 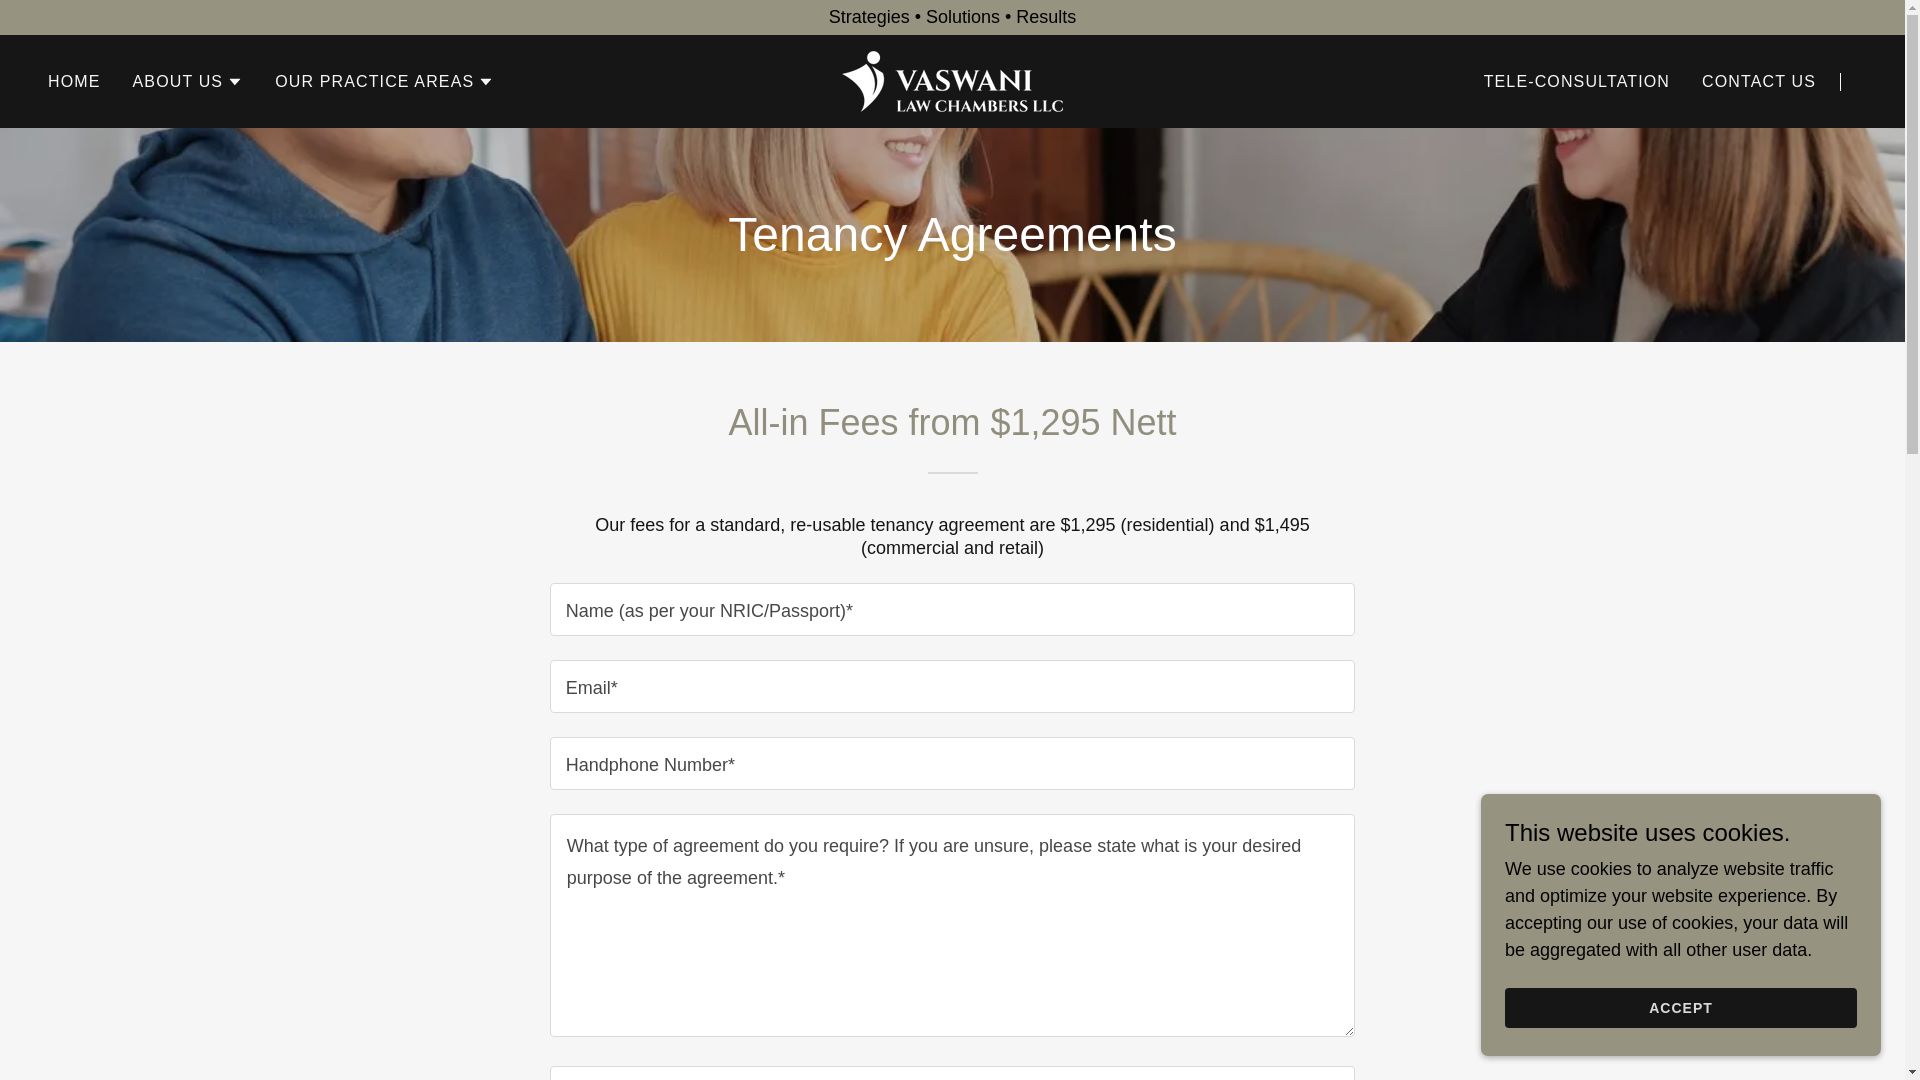 I want to click on OUR PRACTICE AREAS, so click(x=384, y=82).